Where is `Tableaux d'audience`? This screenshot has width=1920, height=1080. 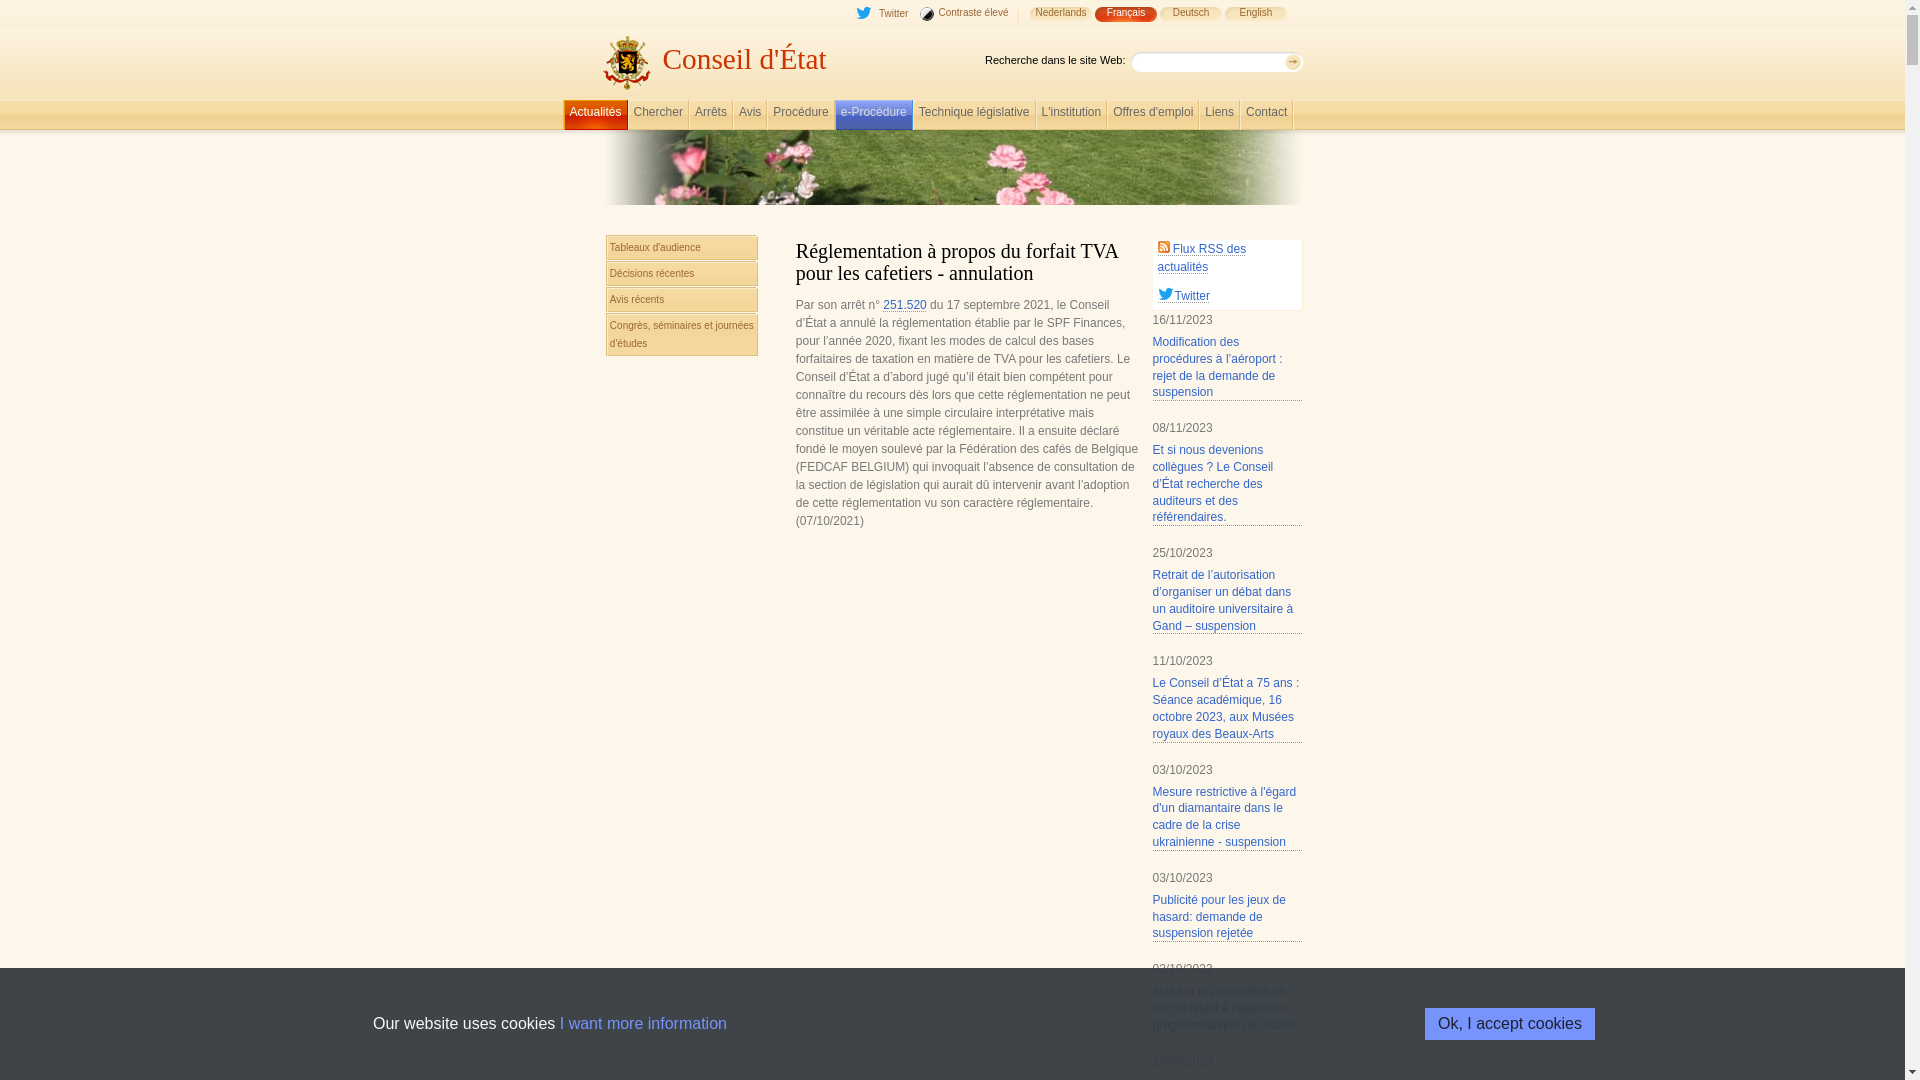
Tableaux d'audience is located at coordinates (682, 248).